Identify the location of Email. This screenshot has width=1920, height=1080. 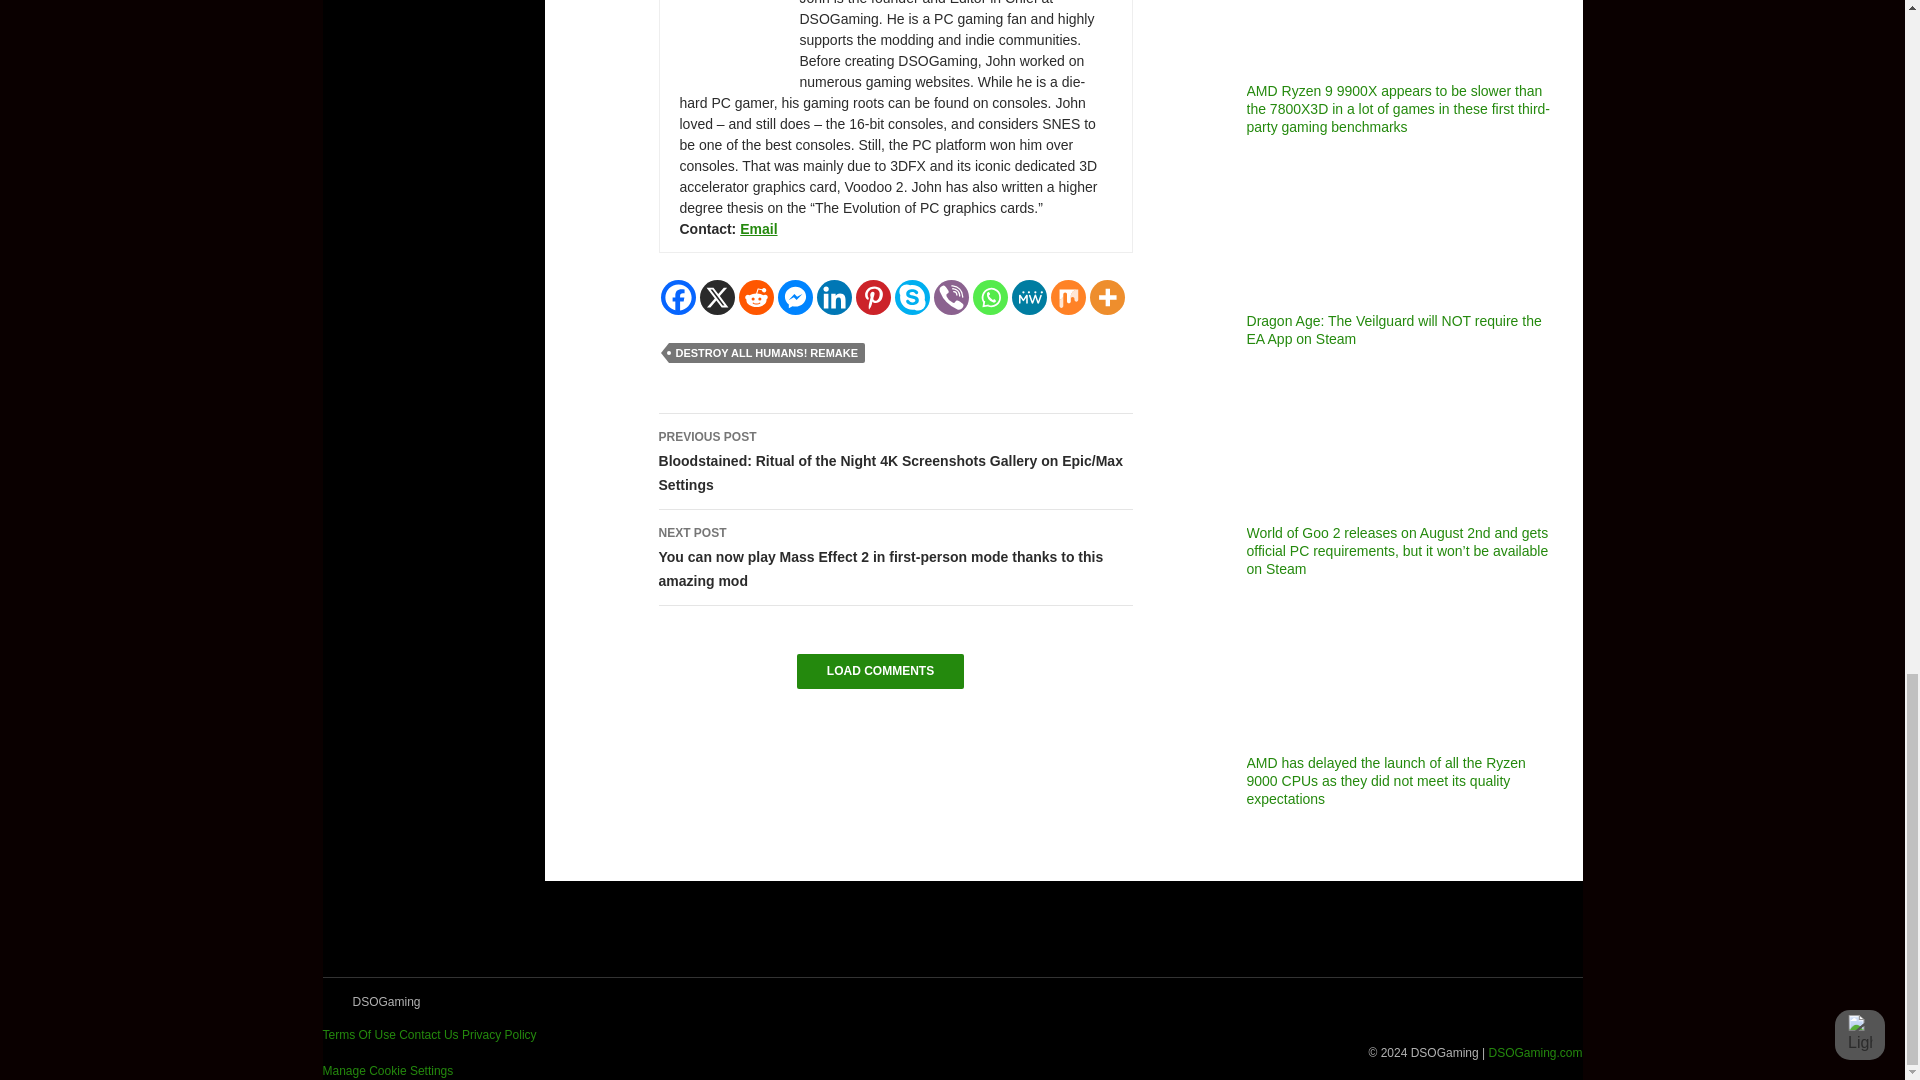
(758, 228).